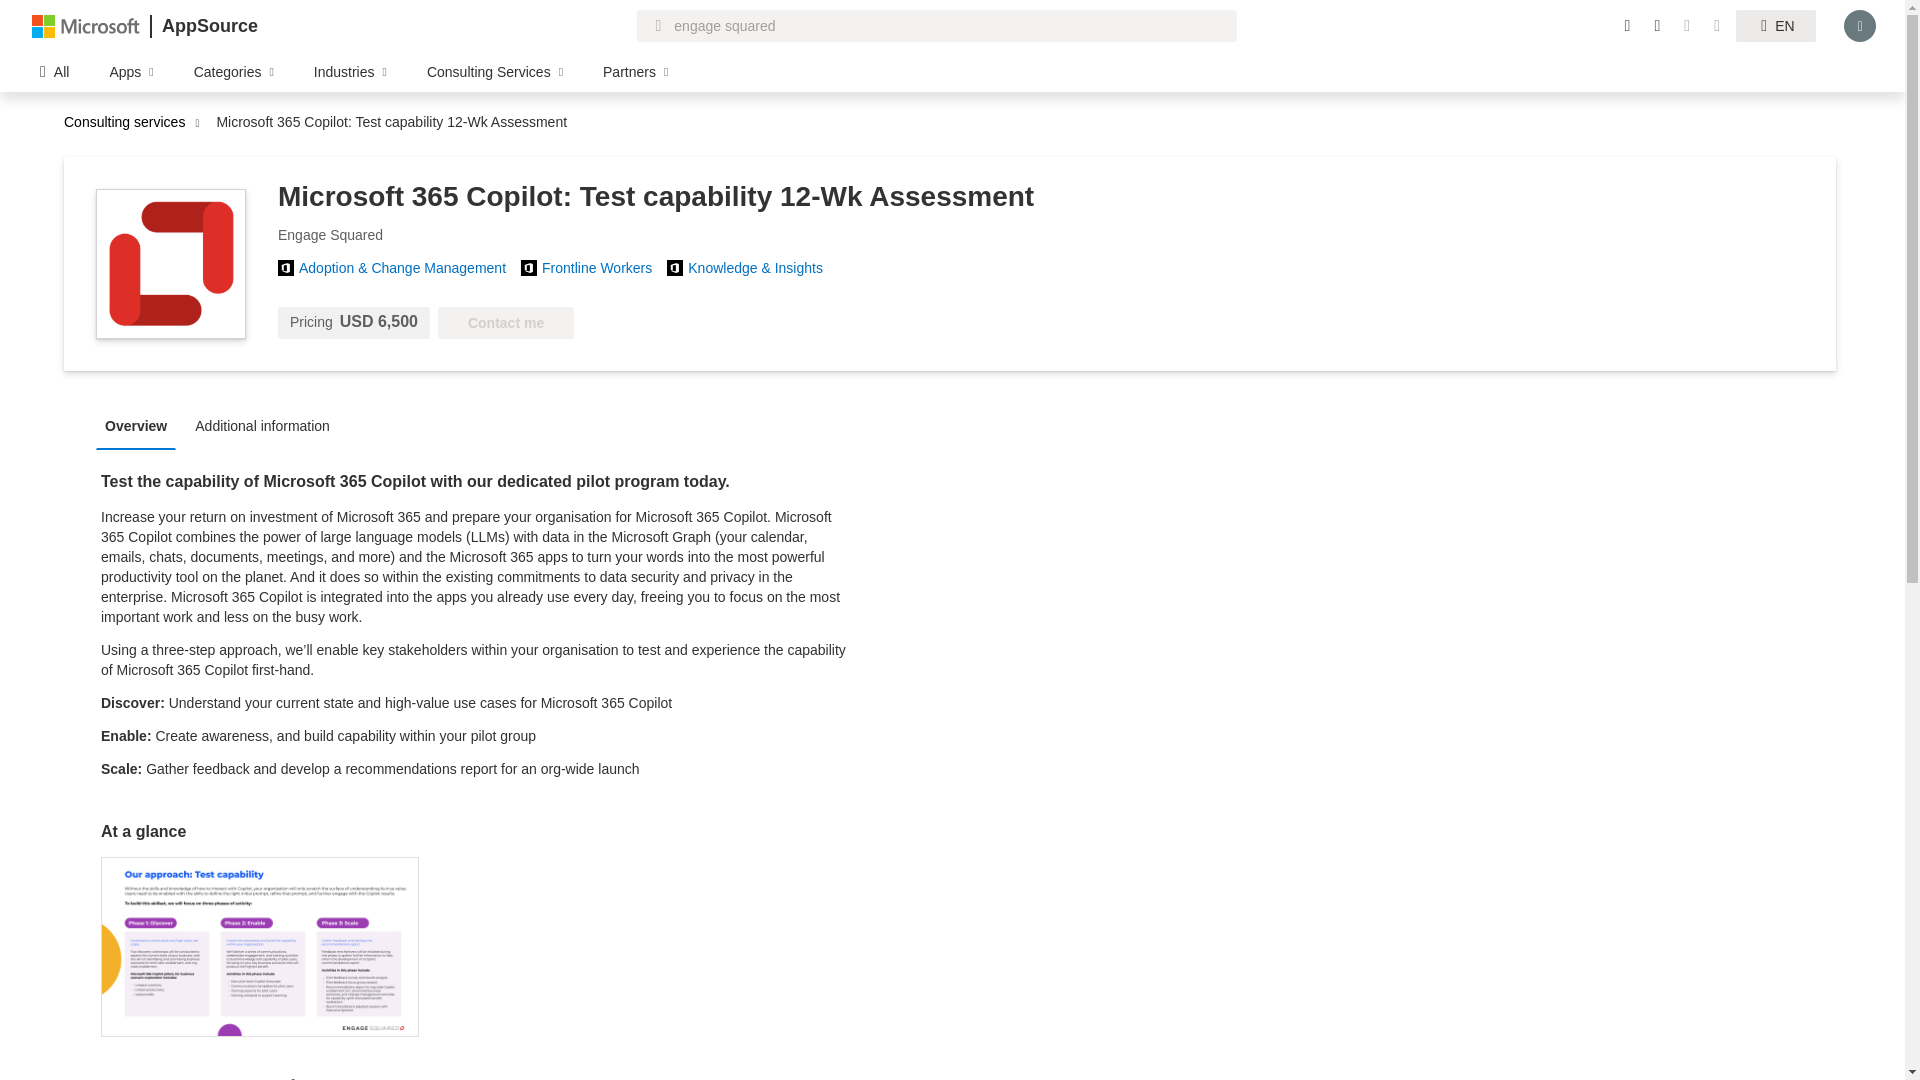 This screenshot has width=1920, height=1080. Describe the element at coordinates (922, 25) in the screenshot. I see `engage squared` at that location.